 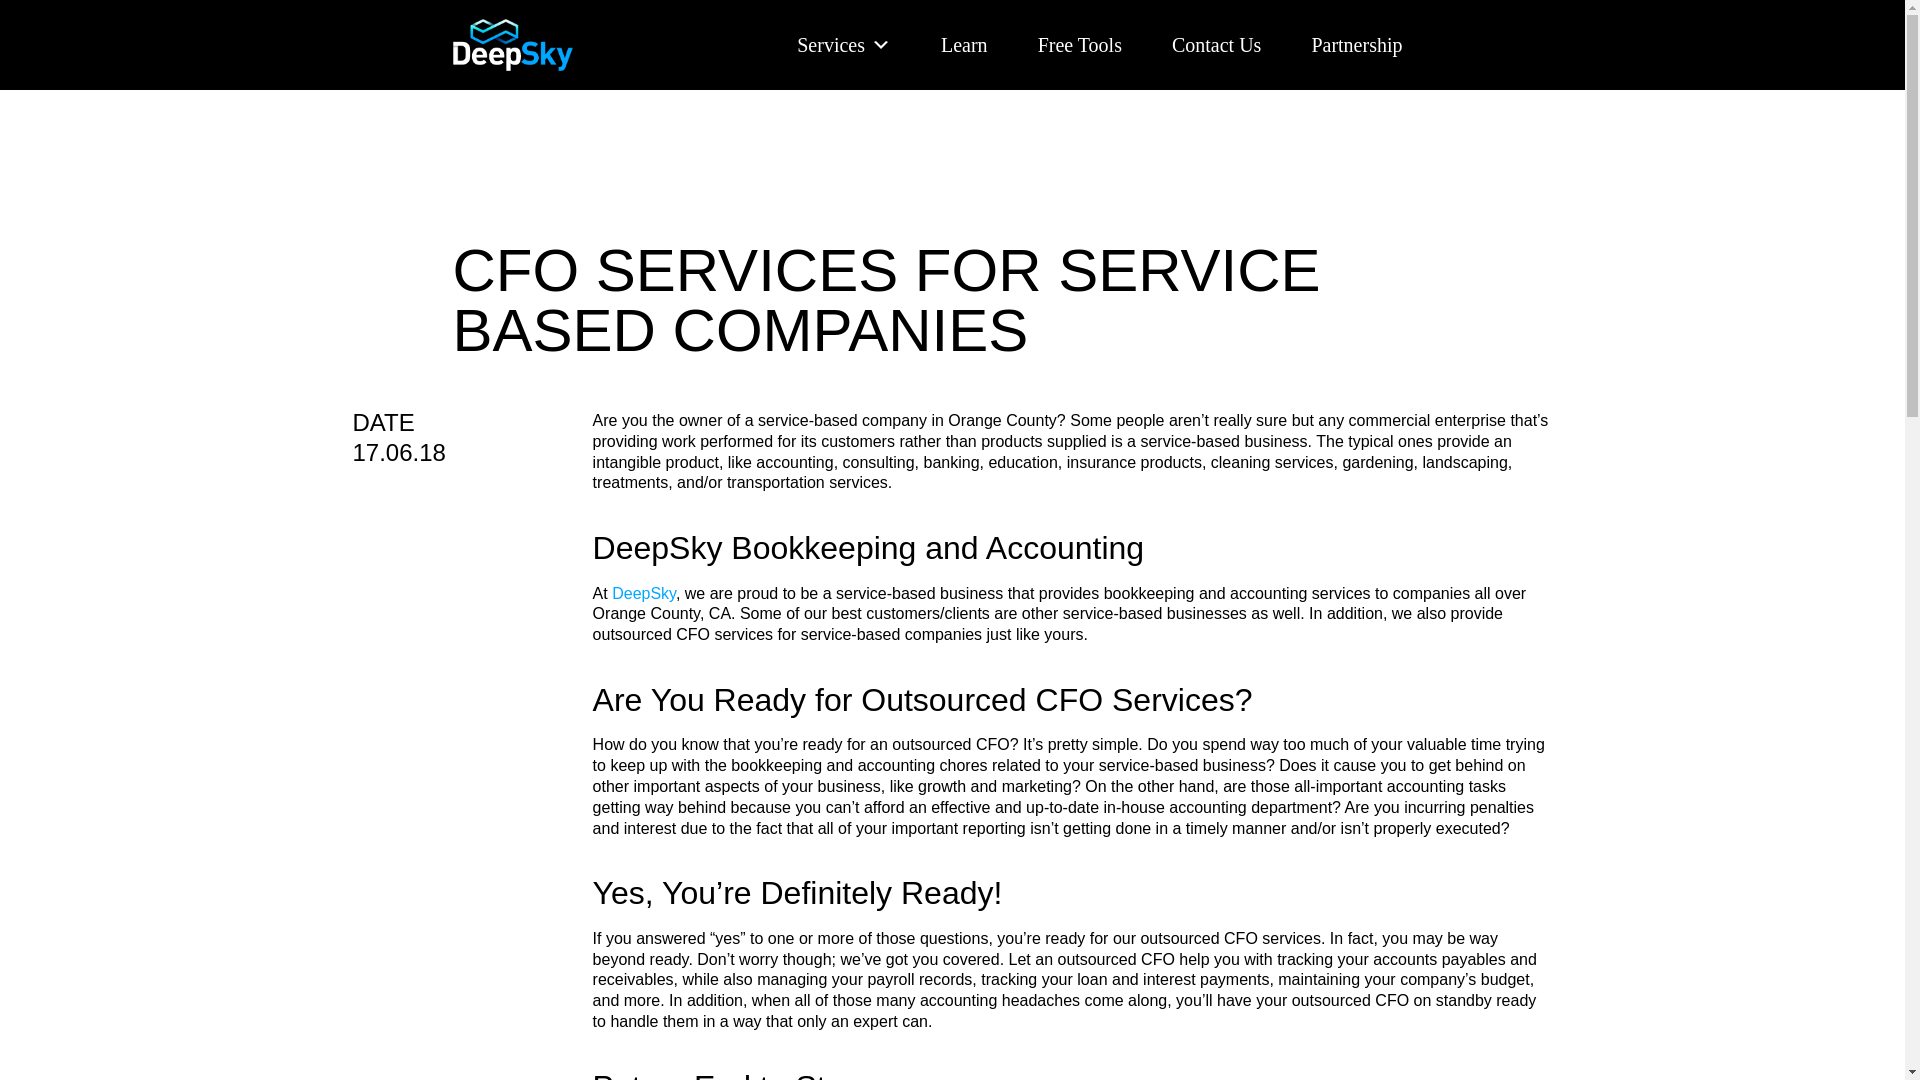 I want to click on Learn, so click(x=964, y=24).